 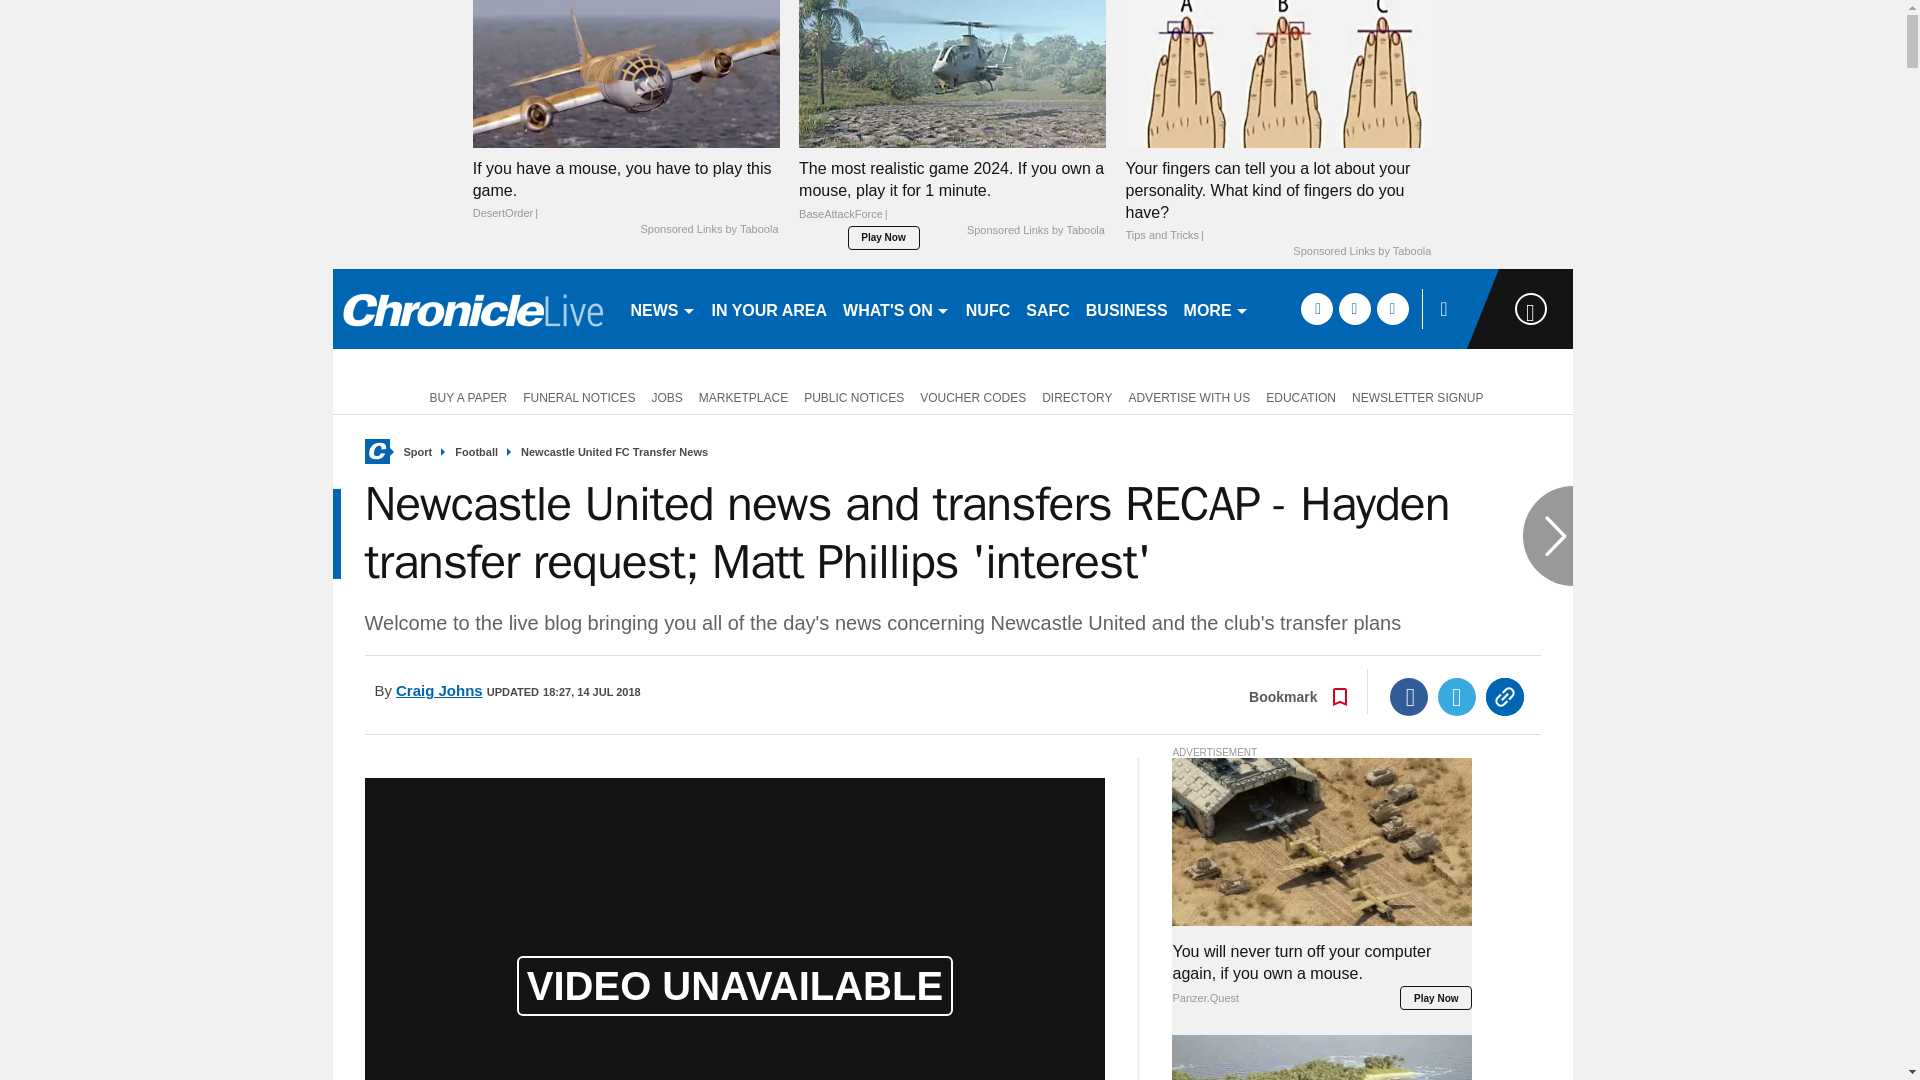 I want to click on WHAT'S ON, so click(x=896, y=308).